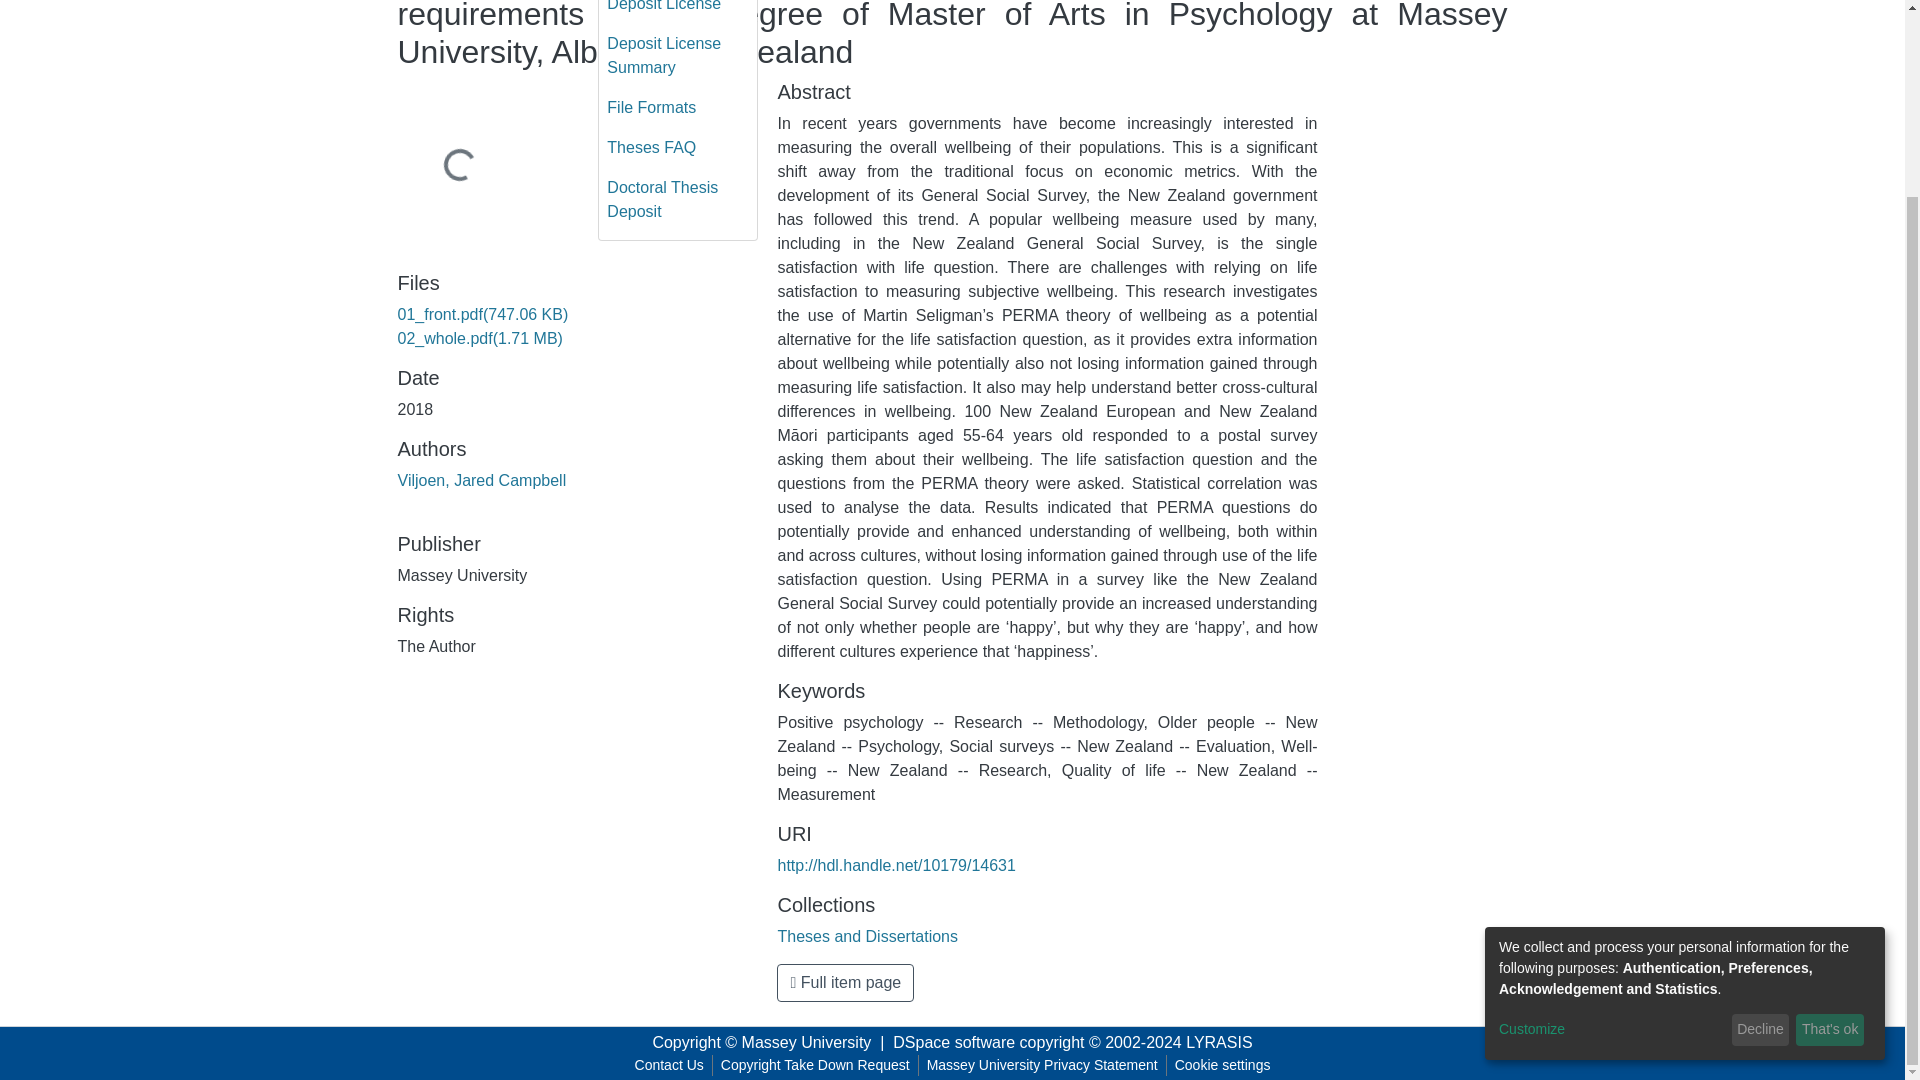 Image resolution: width=1920 pixels, height=1080 pixels. What do you see at coordinates (678, 200) in the screenshot?
I see `Doctoral Thesis Deposit` at bounding box center [678, 200].